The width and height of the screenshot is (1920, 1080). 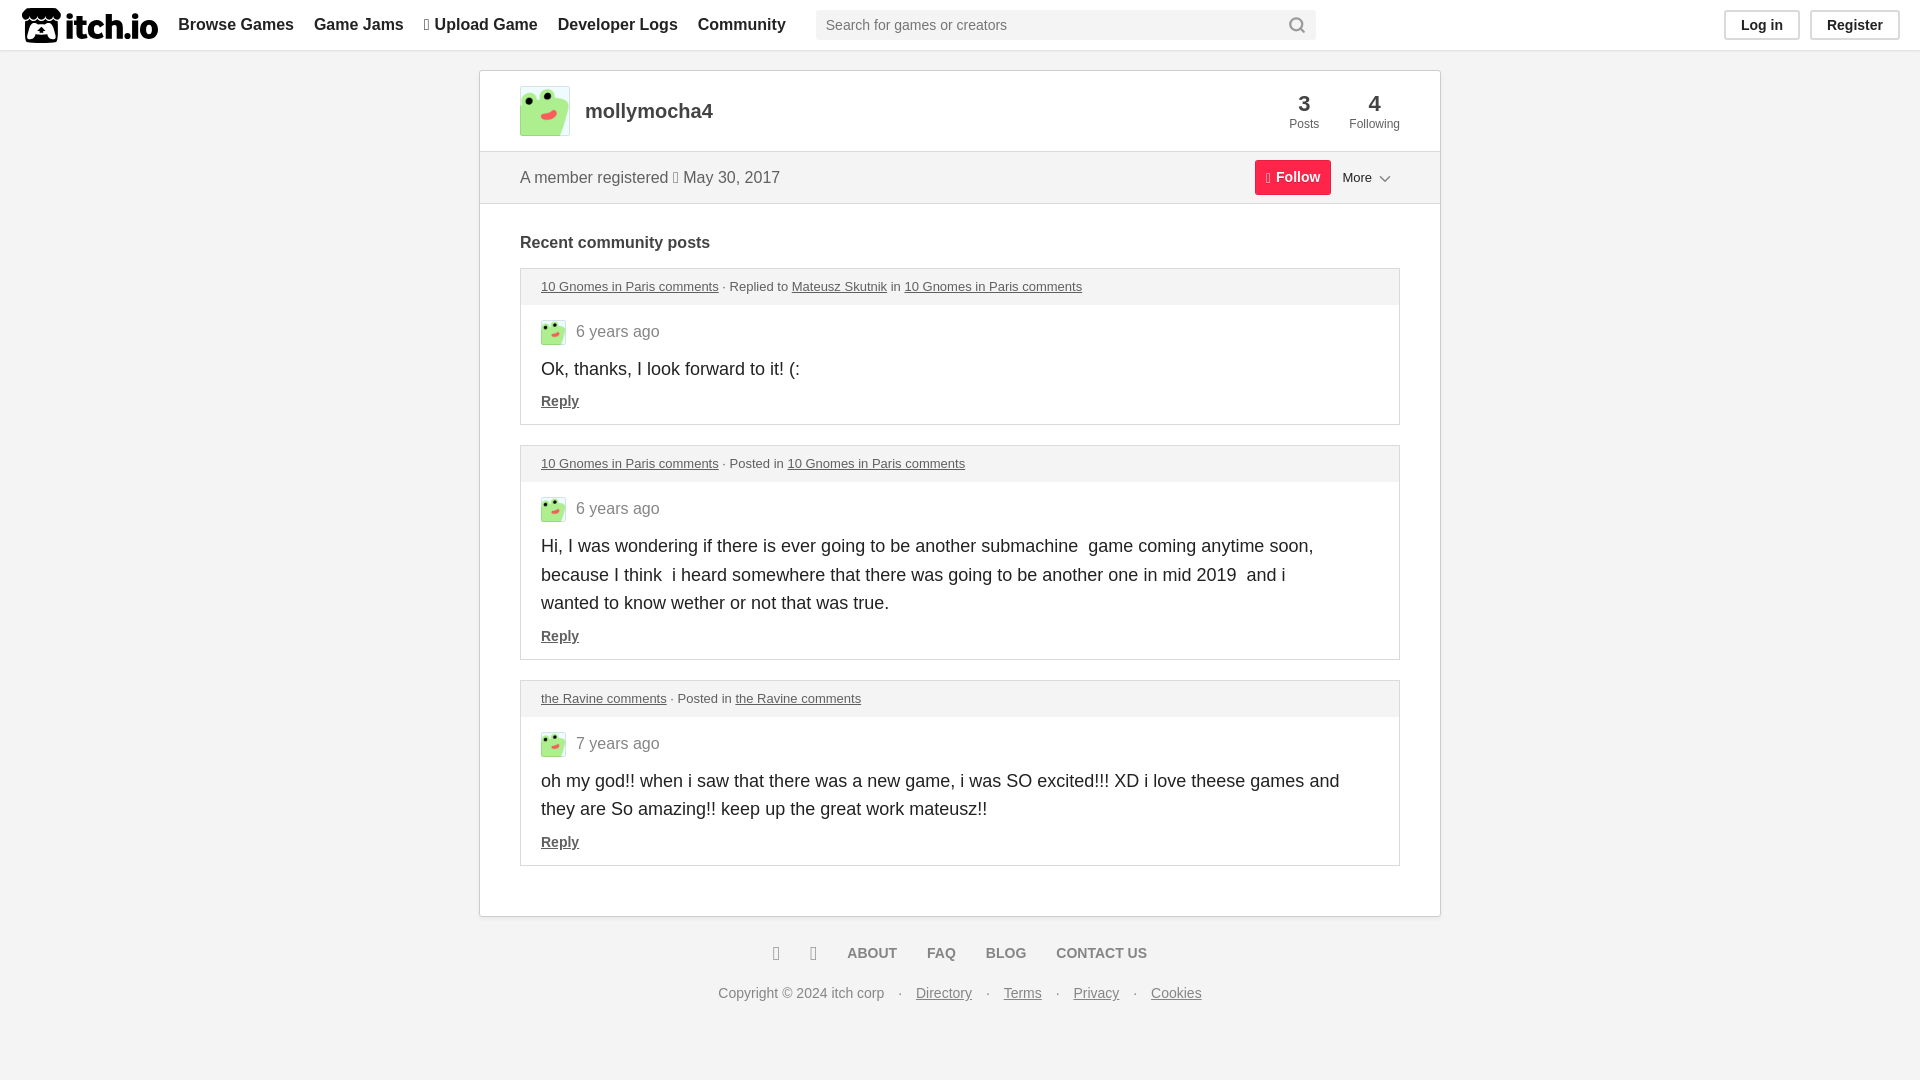 I want to click on itch.io, so click(x=89, y=25).